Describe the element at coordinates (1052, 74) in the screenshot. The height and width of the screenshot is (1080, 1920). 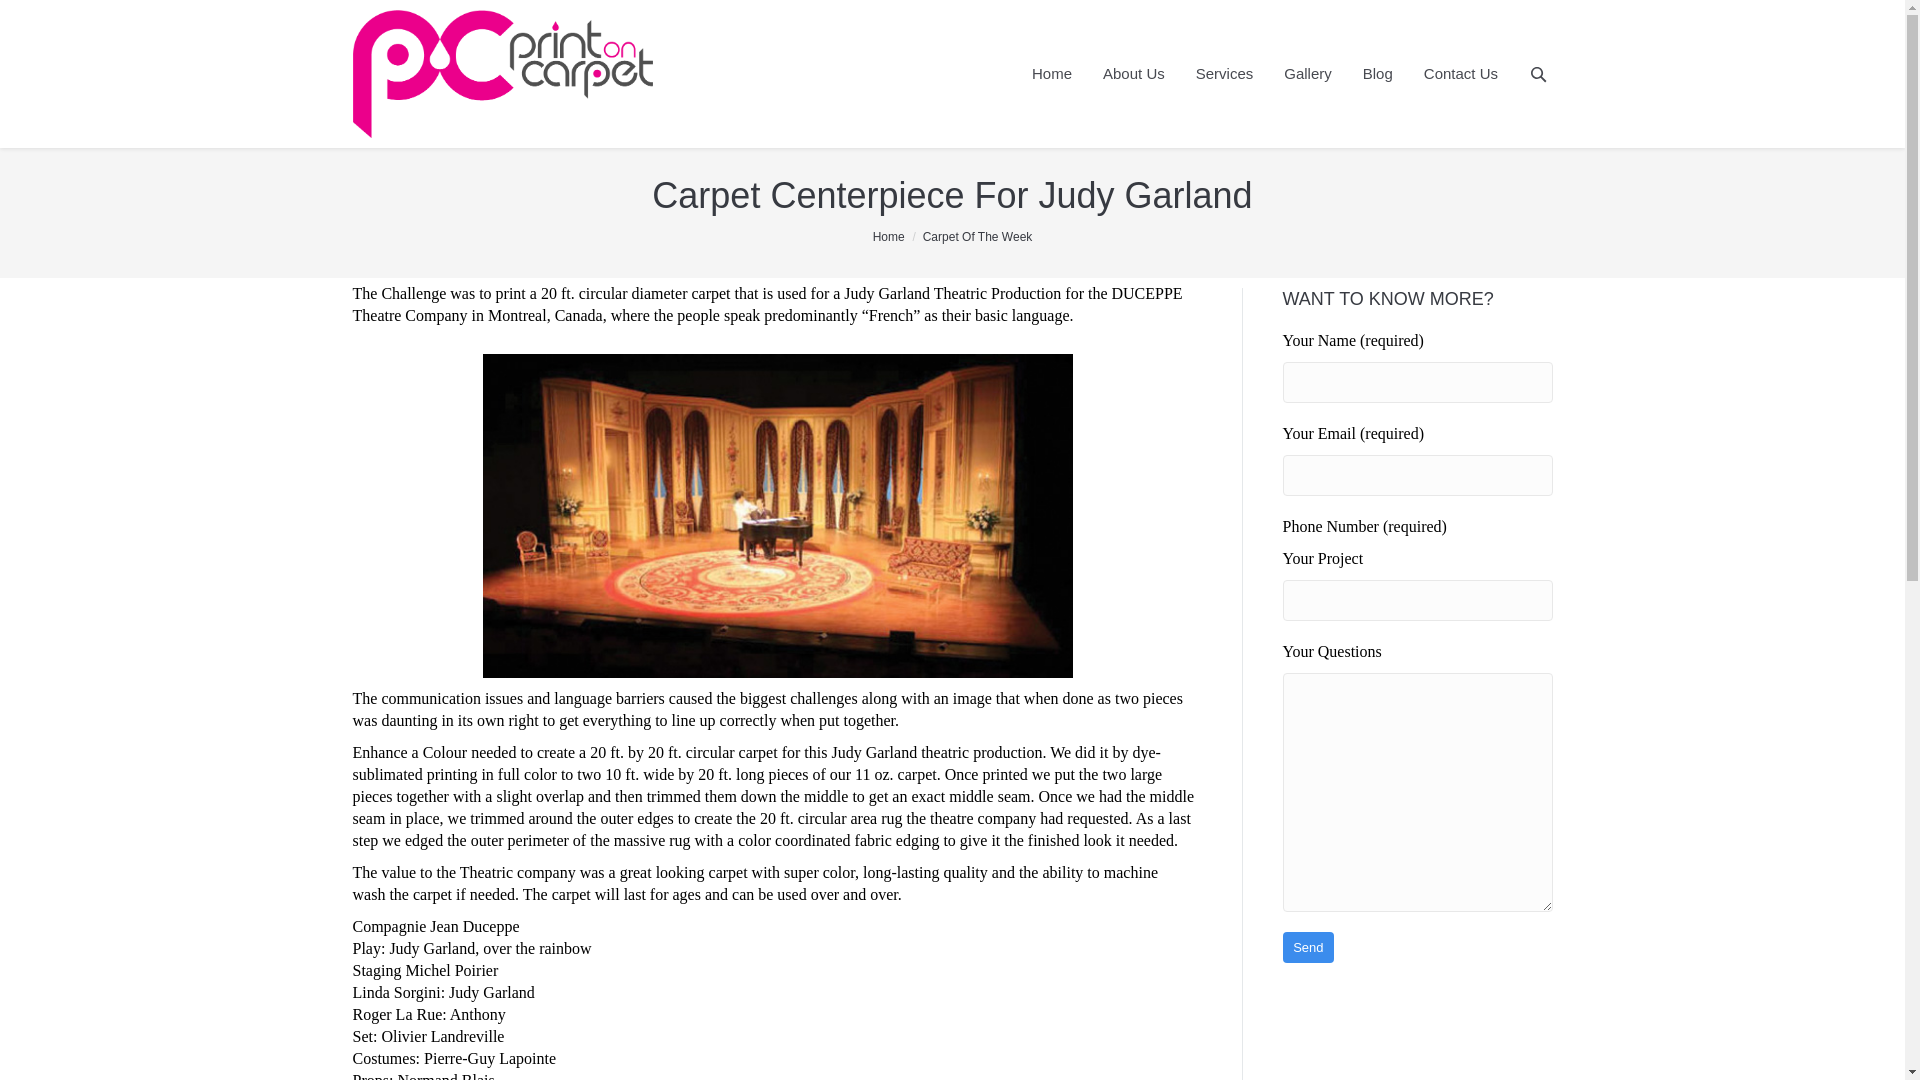
I see `Home` at that location.